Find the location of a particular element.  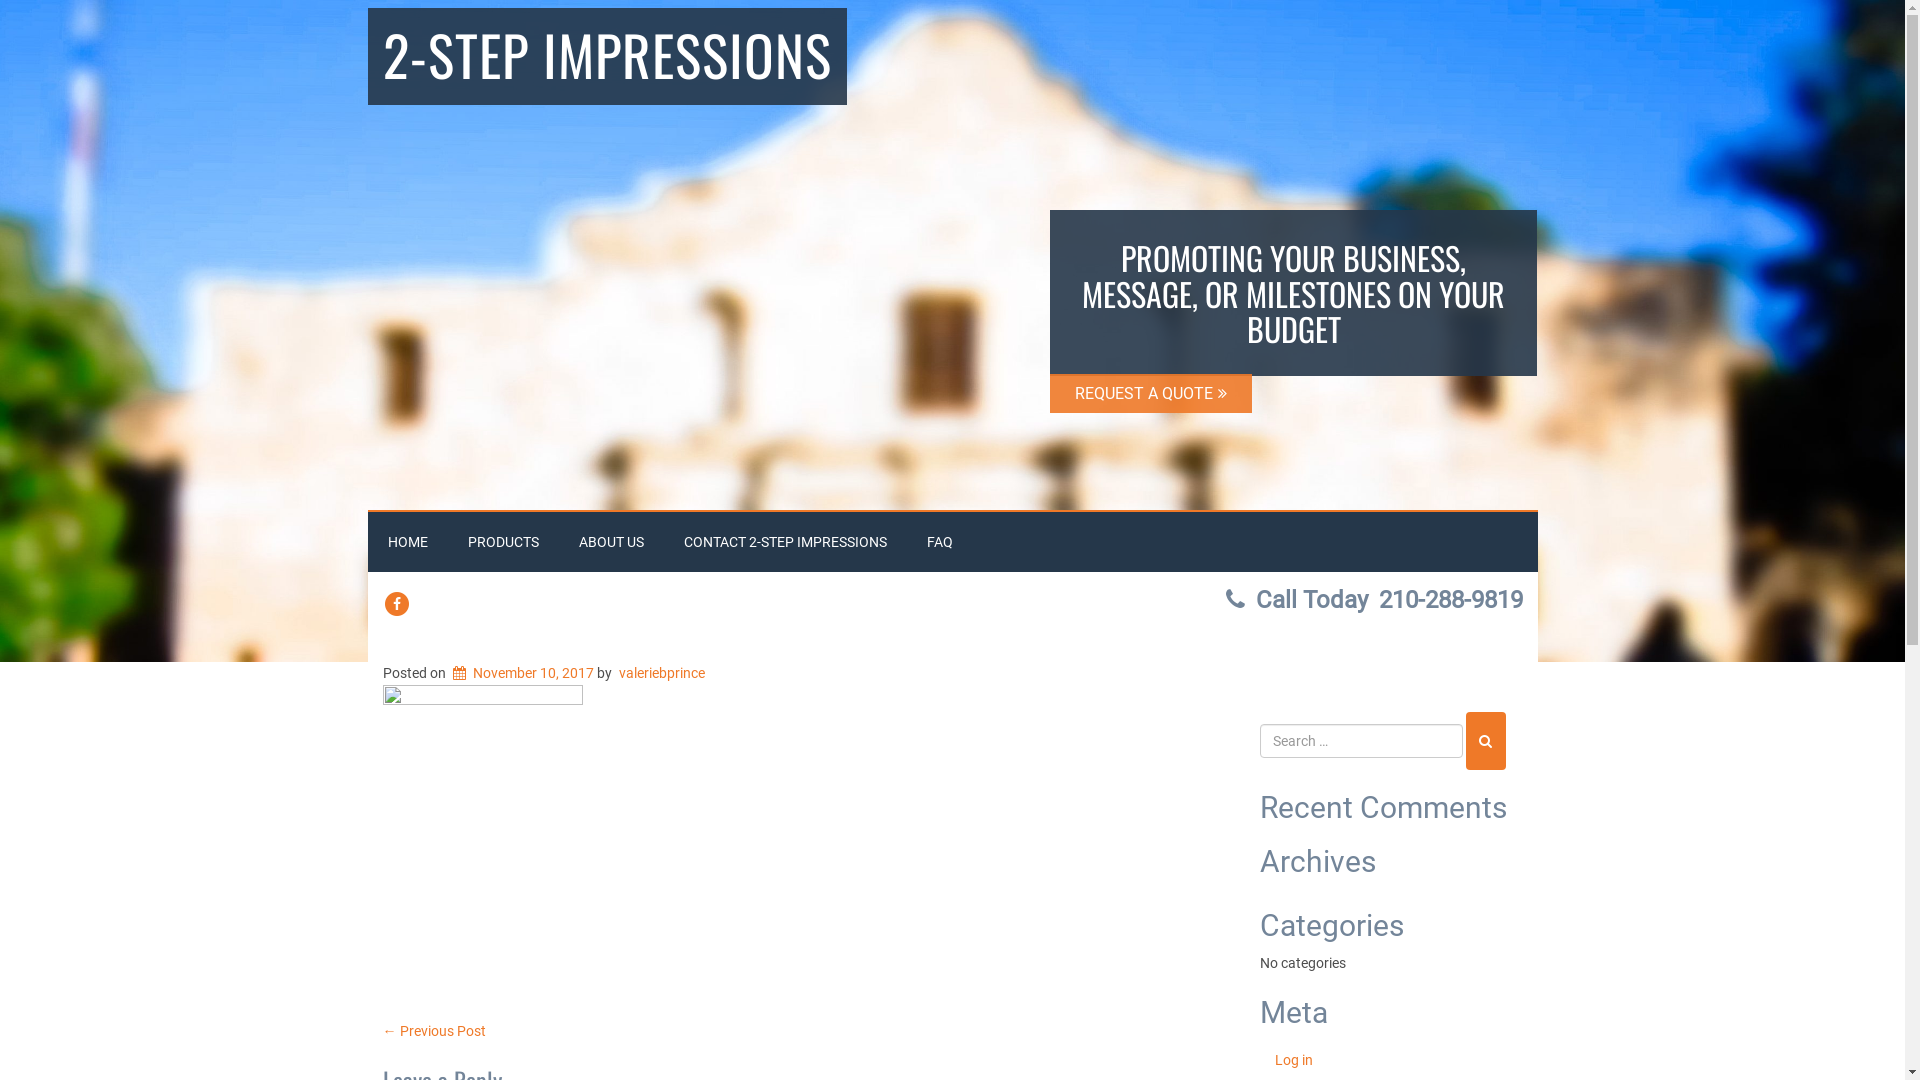

ABOUT US is located at coordinates (610, 542).